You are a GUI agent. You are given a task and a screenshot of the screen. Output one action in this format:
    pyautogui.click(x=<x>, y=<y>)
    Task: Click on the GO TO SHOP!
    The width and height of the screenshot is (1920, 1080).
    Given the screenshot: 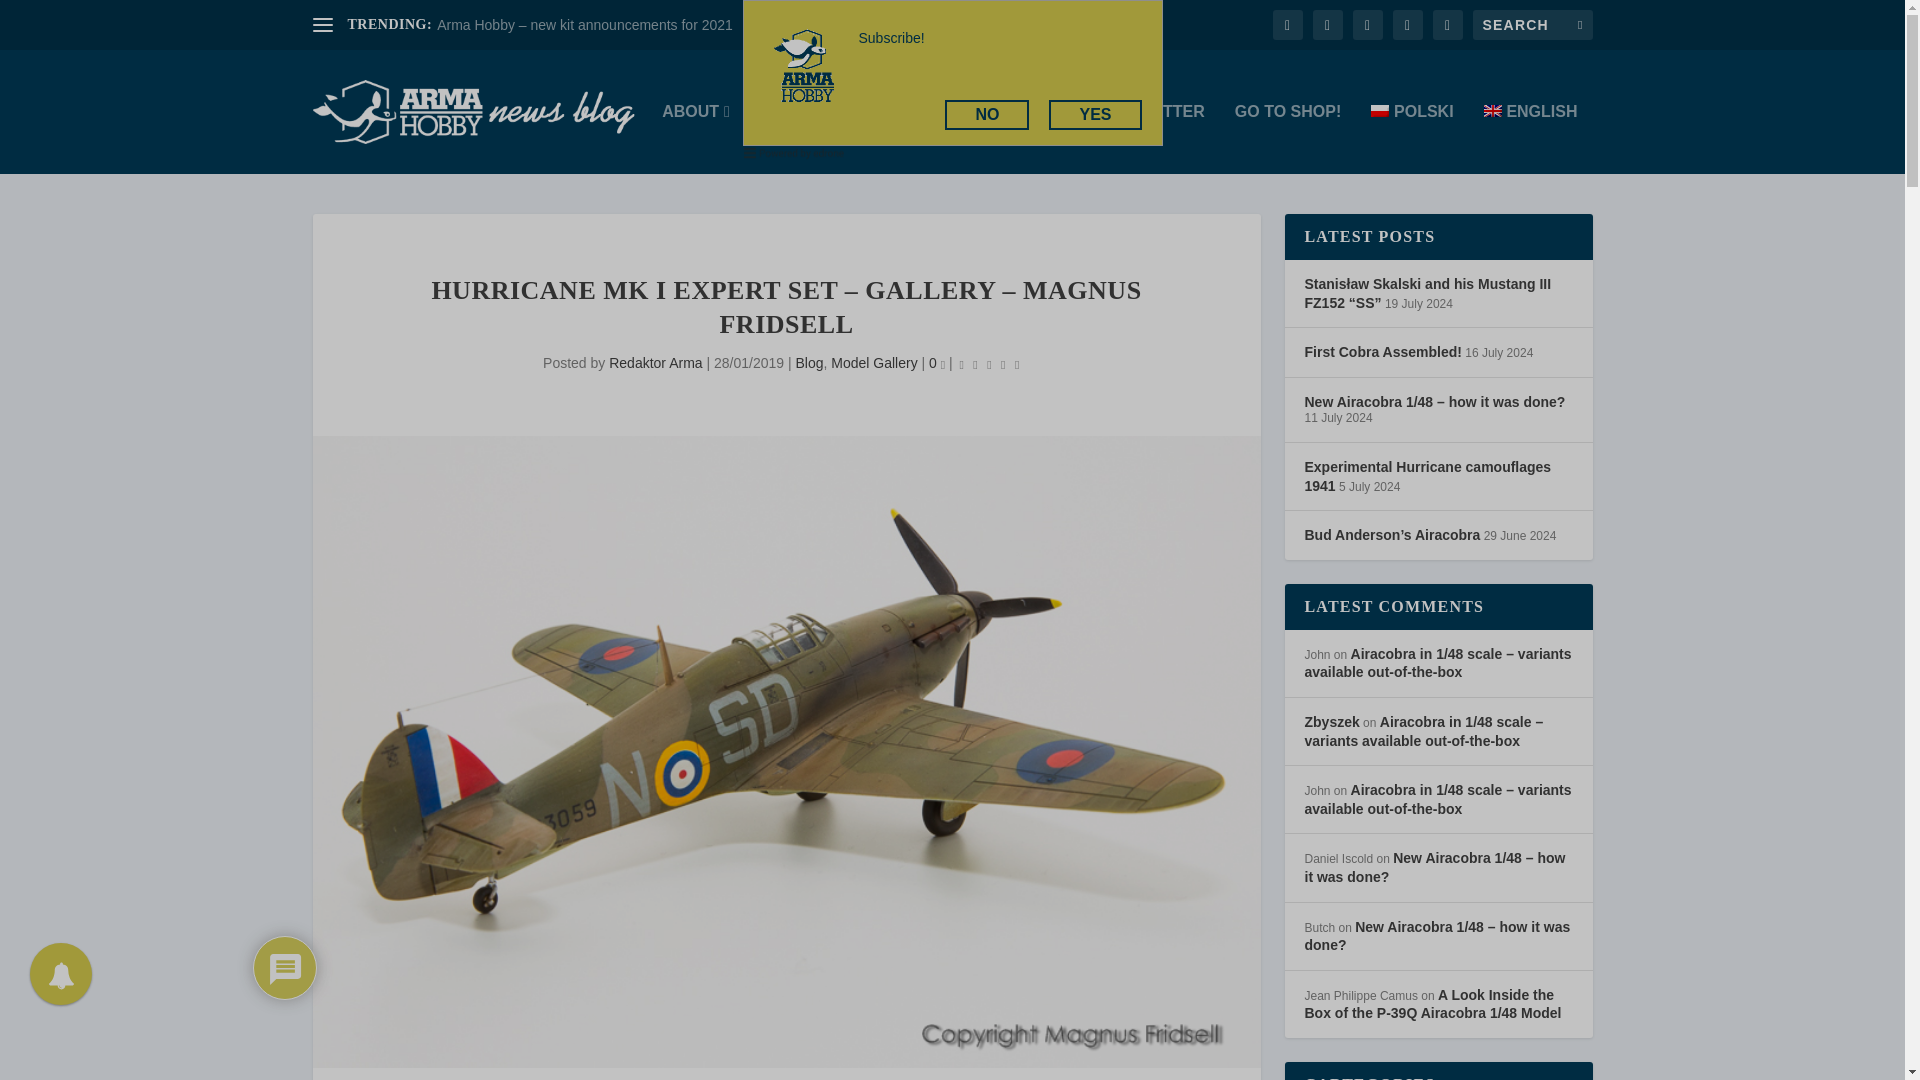 What is the action you would take?
    pyautogui.click(x=1287, y=138)
    